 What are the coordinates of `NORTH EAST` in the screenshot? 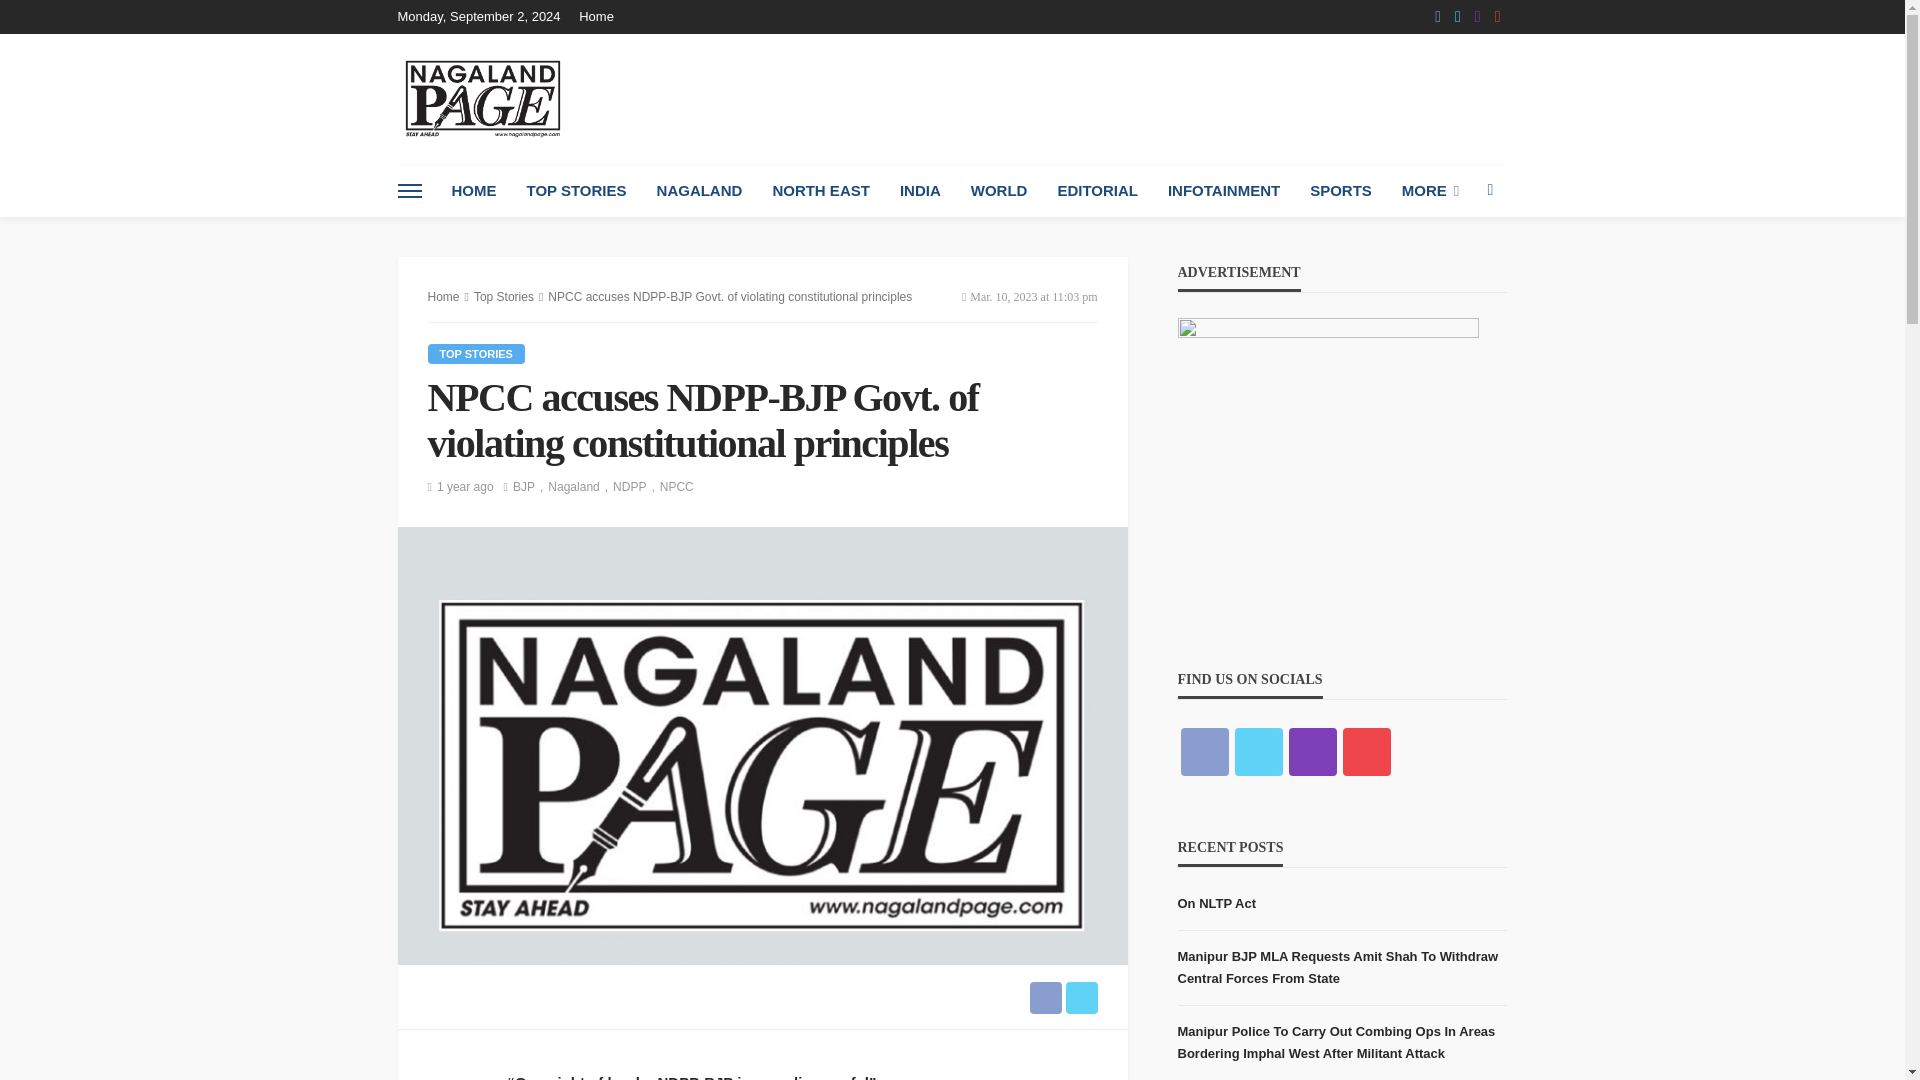 It's located at (820, 191).